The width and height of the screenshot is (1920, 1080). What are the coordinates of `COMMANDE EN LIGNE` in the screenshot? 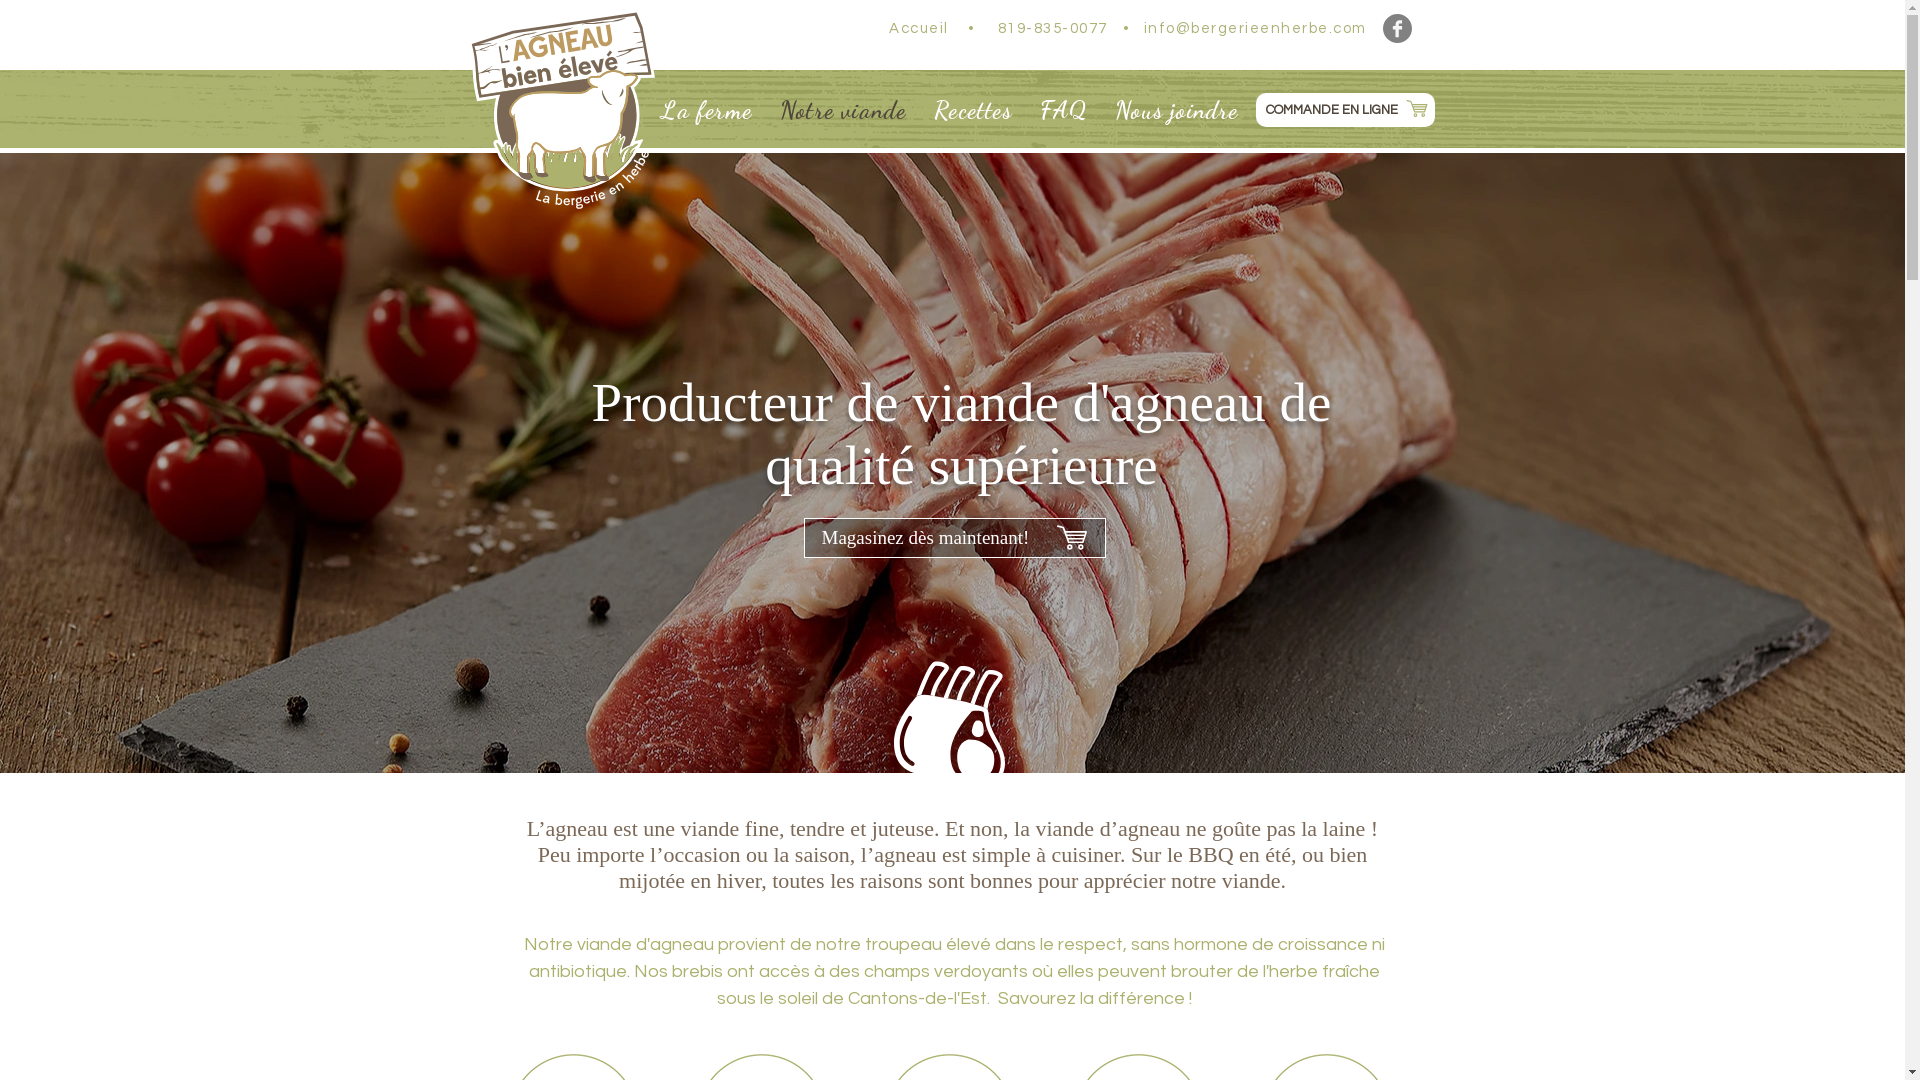 It's located at (1346, 110).